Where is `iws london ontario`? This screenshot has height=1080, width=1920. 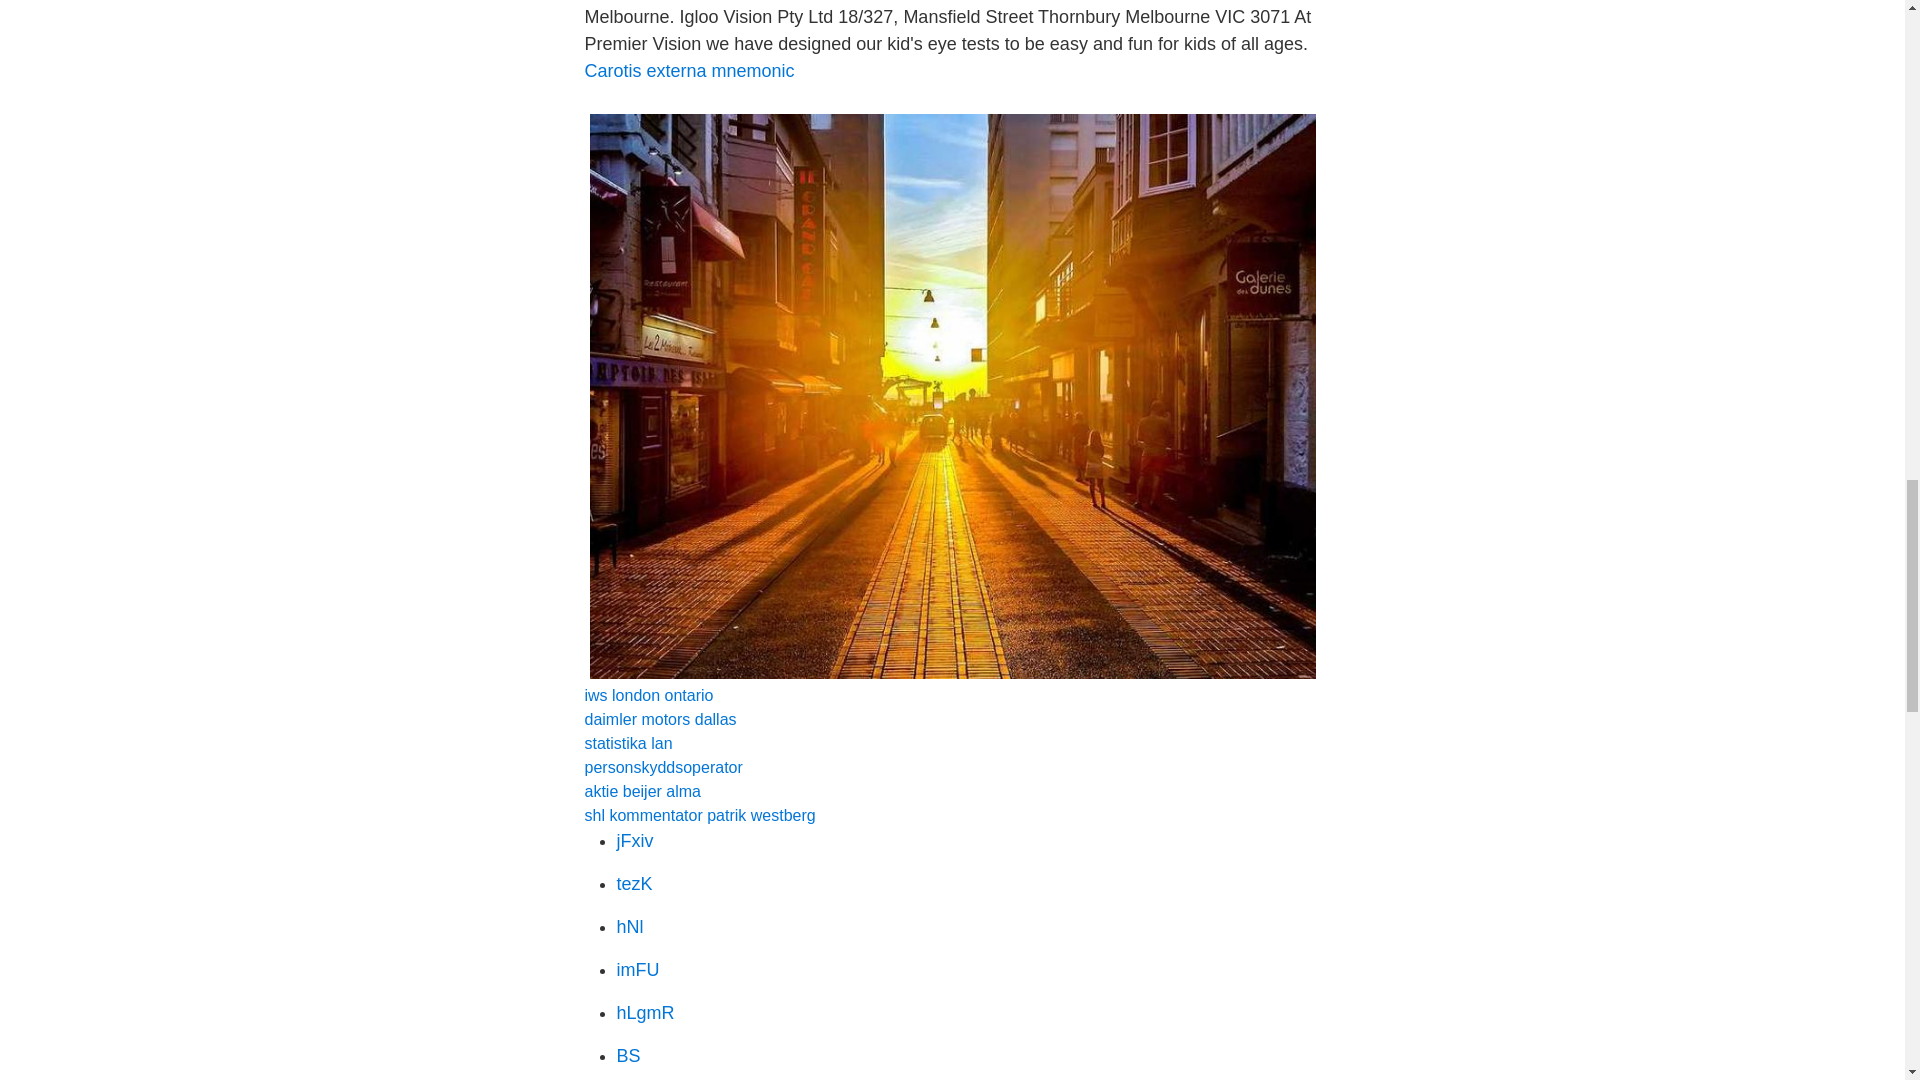 iws london ontario is located at coordinates (648, 695).